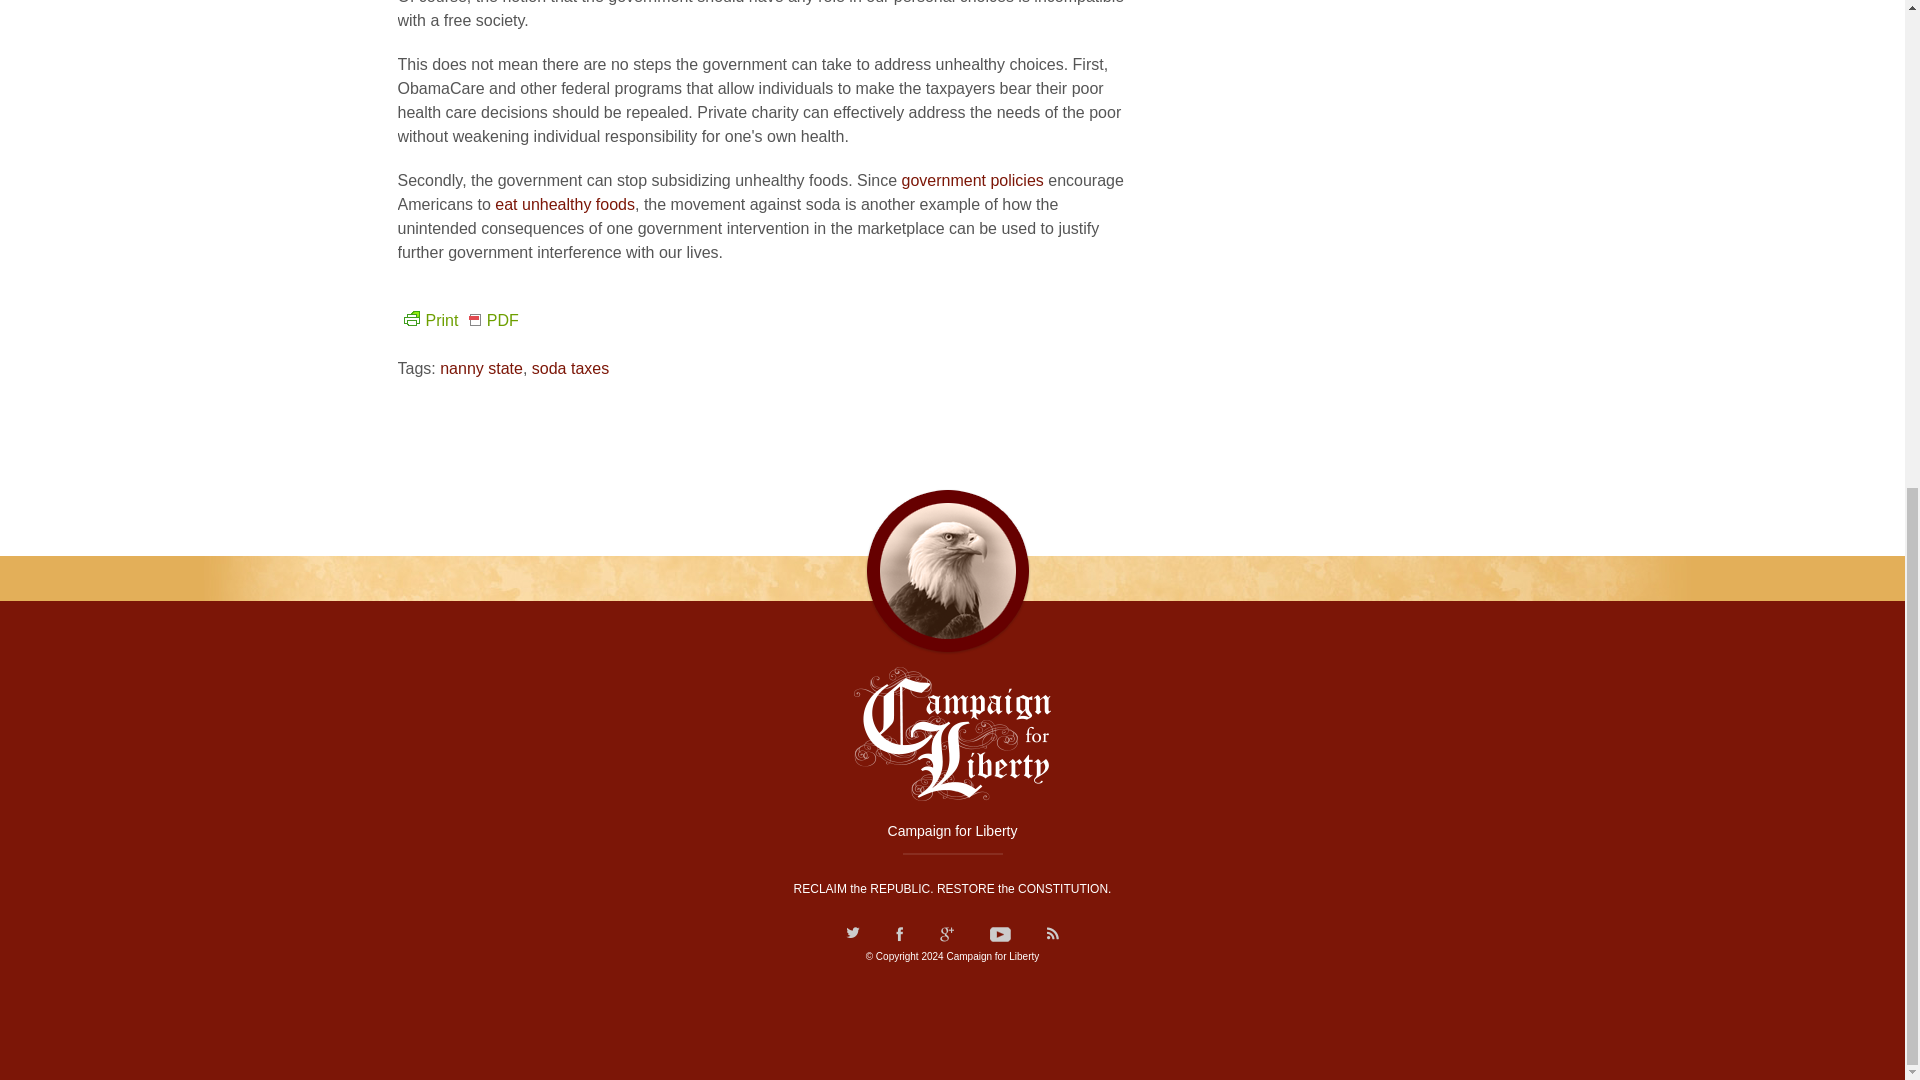  Describe the element at coordinates (480, 368) in the screenshot. I see `nanny state` at that location.